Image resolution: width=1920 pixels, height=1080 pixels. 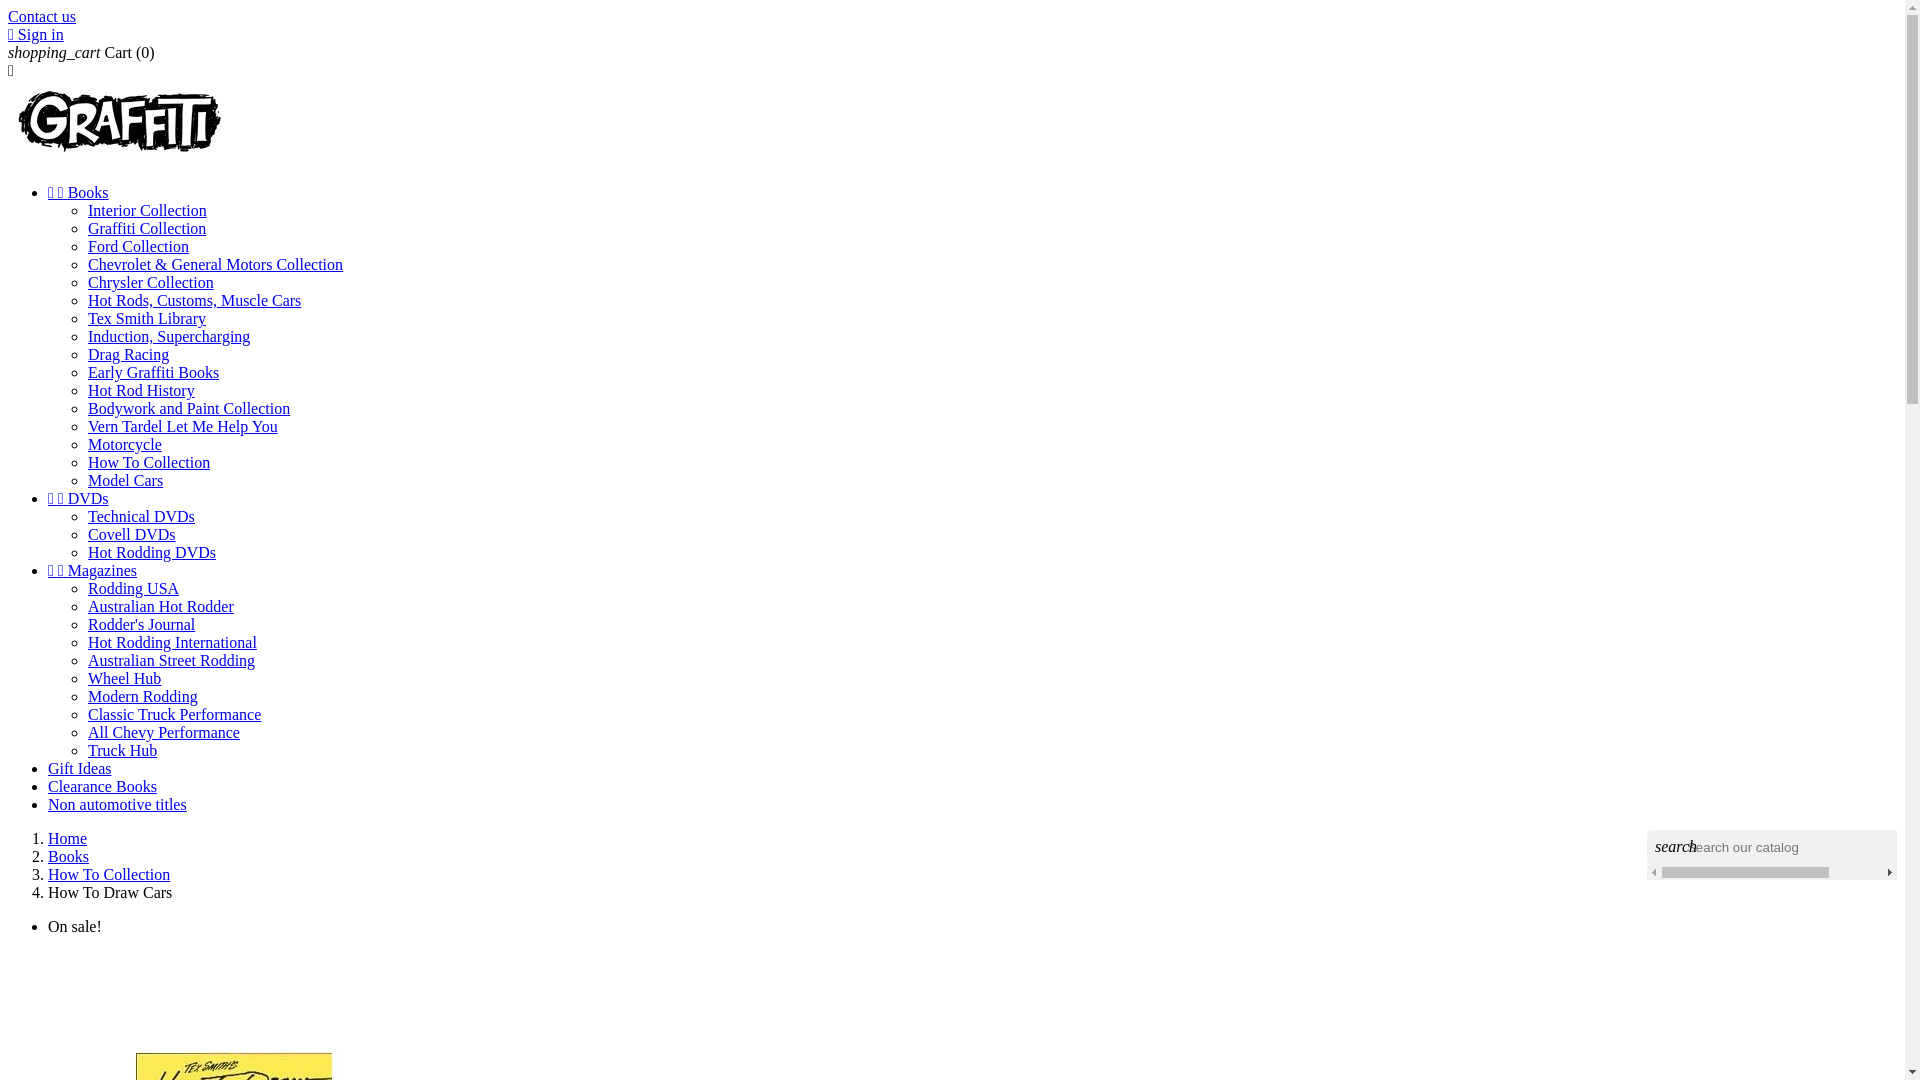 I want to click on Tex Smith Library, so click(x=147, y=318).